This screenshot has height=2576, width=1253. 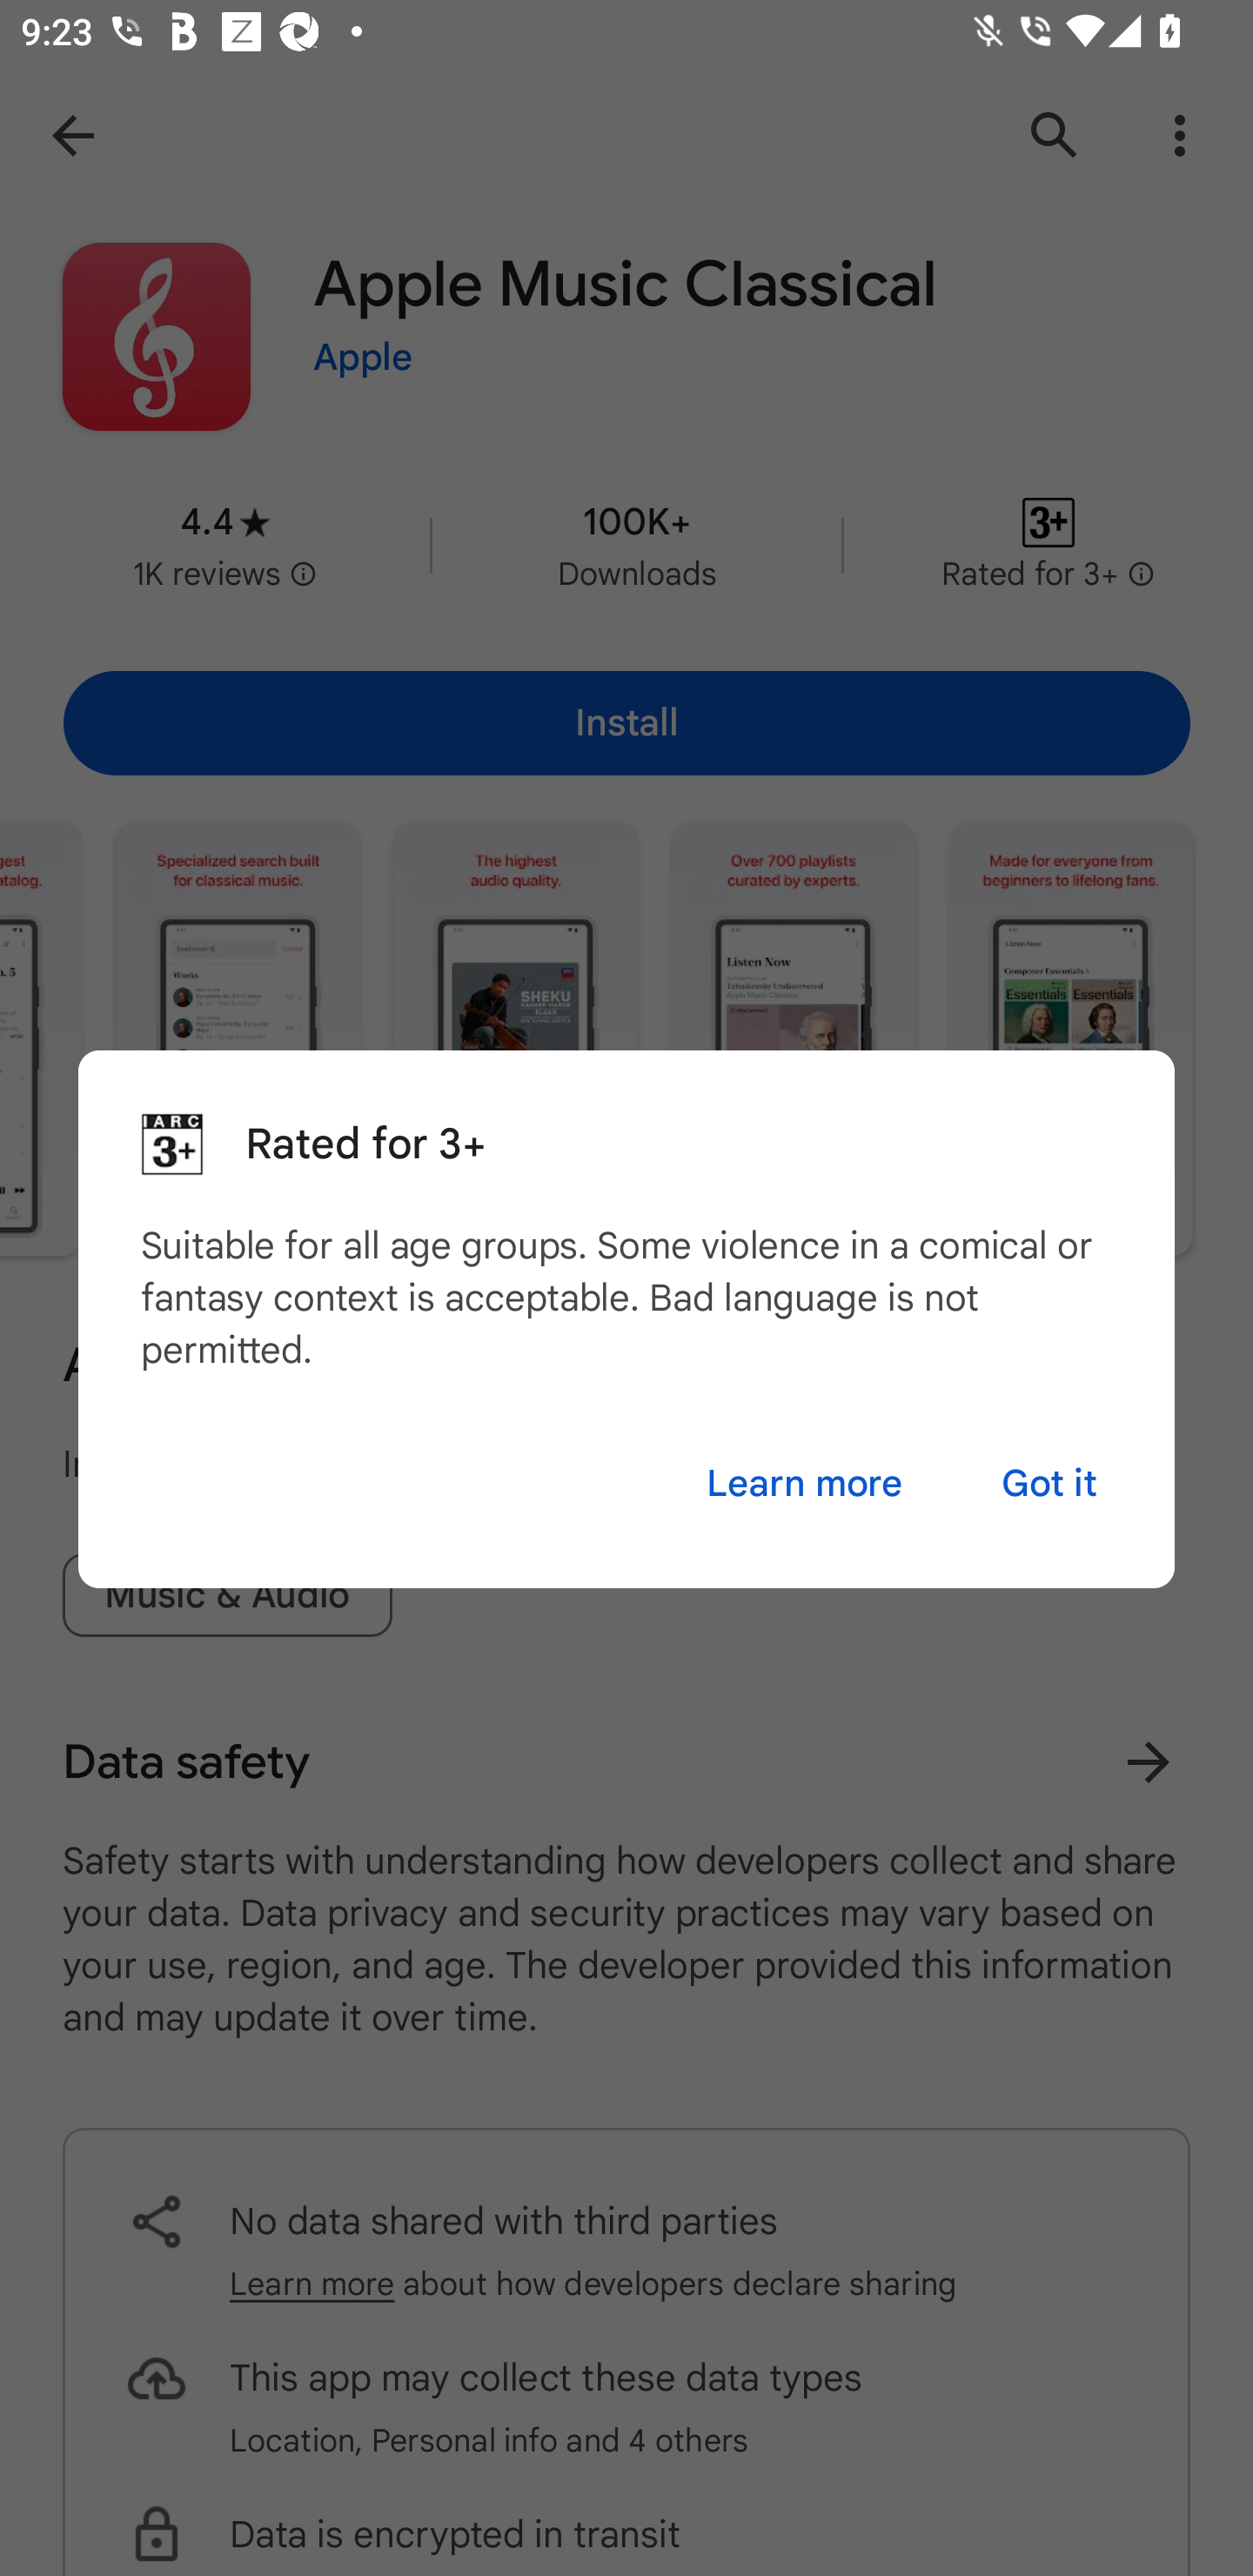 I want to click on Got it, so click(x=1049, y=1483).